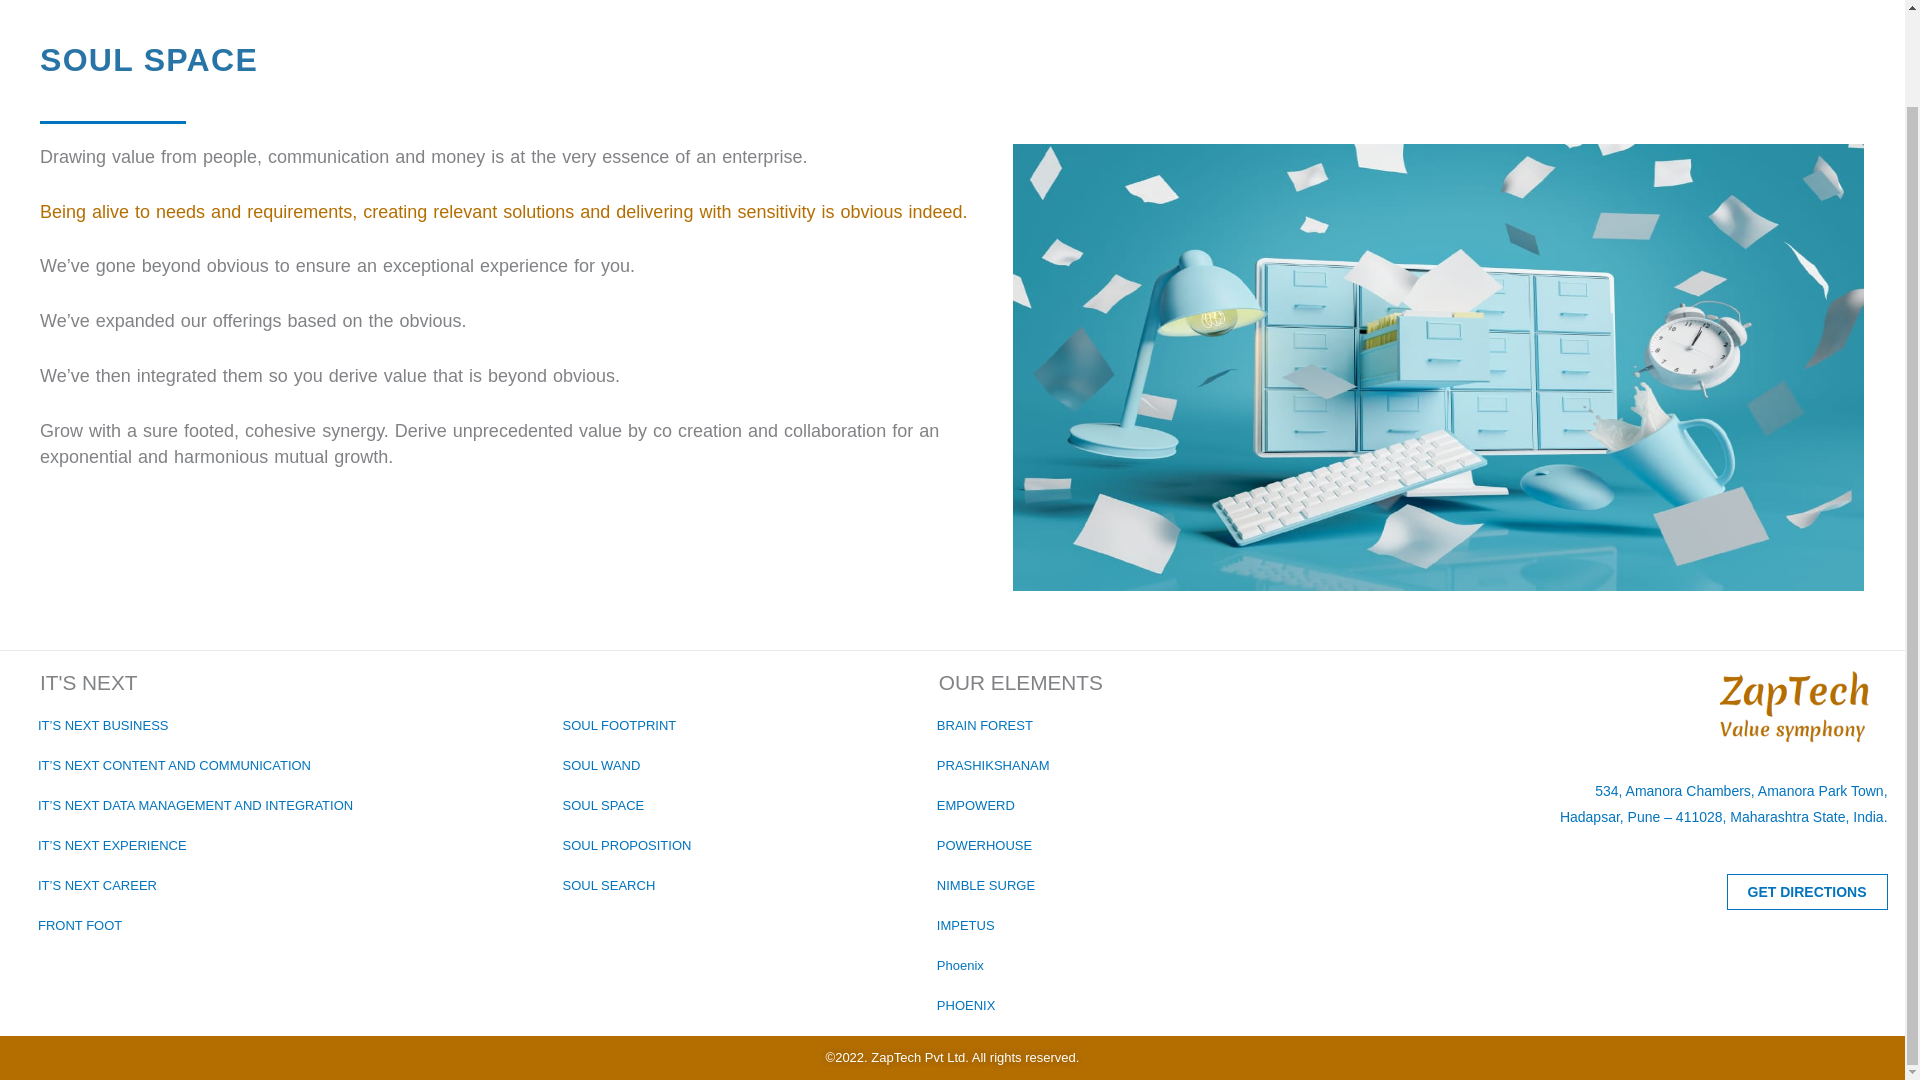 The width and height of the screenshot is (1920, 1080). What do you see at coordinates (600, 806) in the screenshot?
I see `SOUL SPACE` at bounding box center [600, 806].